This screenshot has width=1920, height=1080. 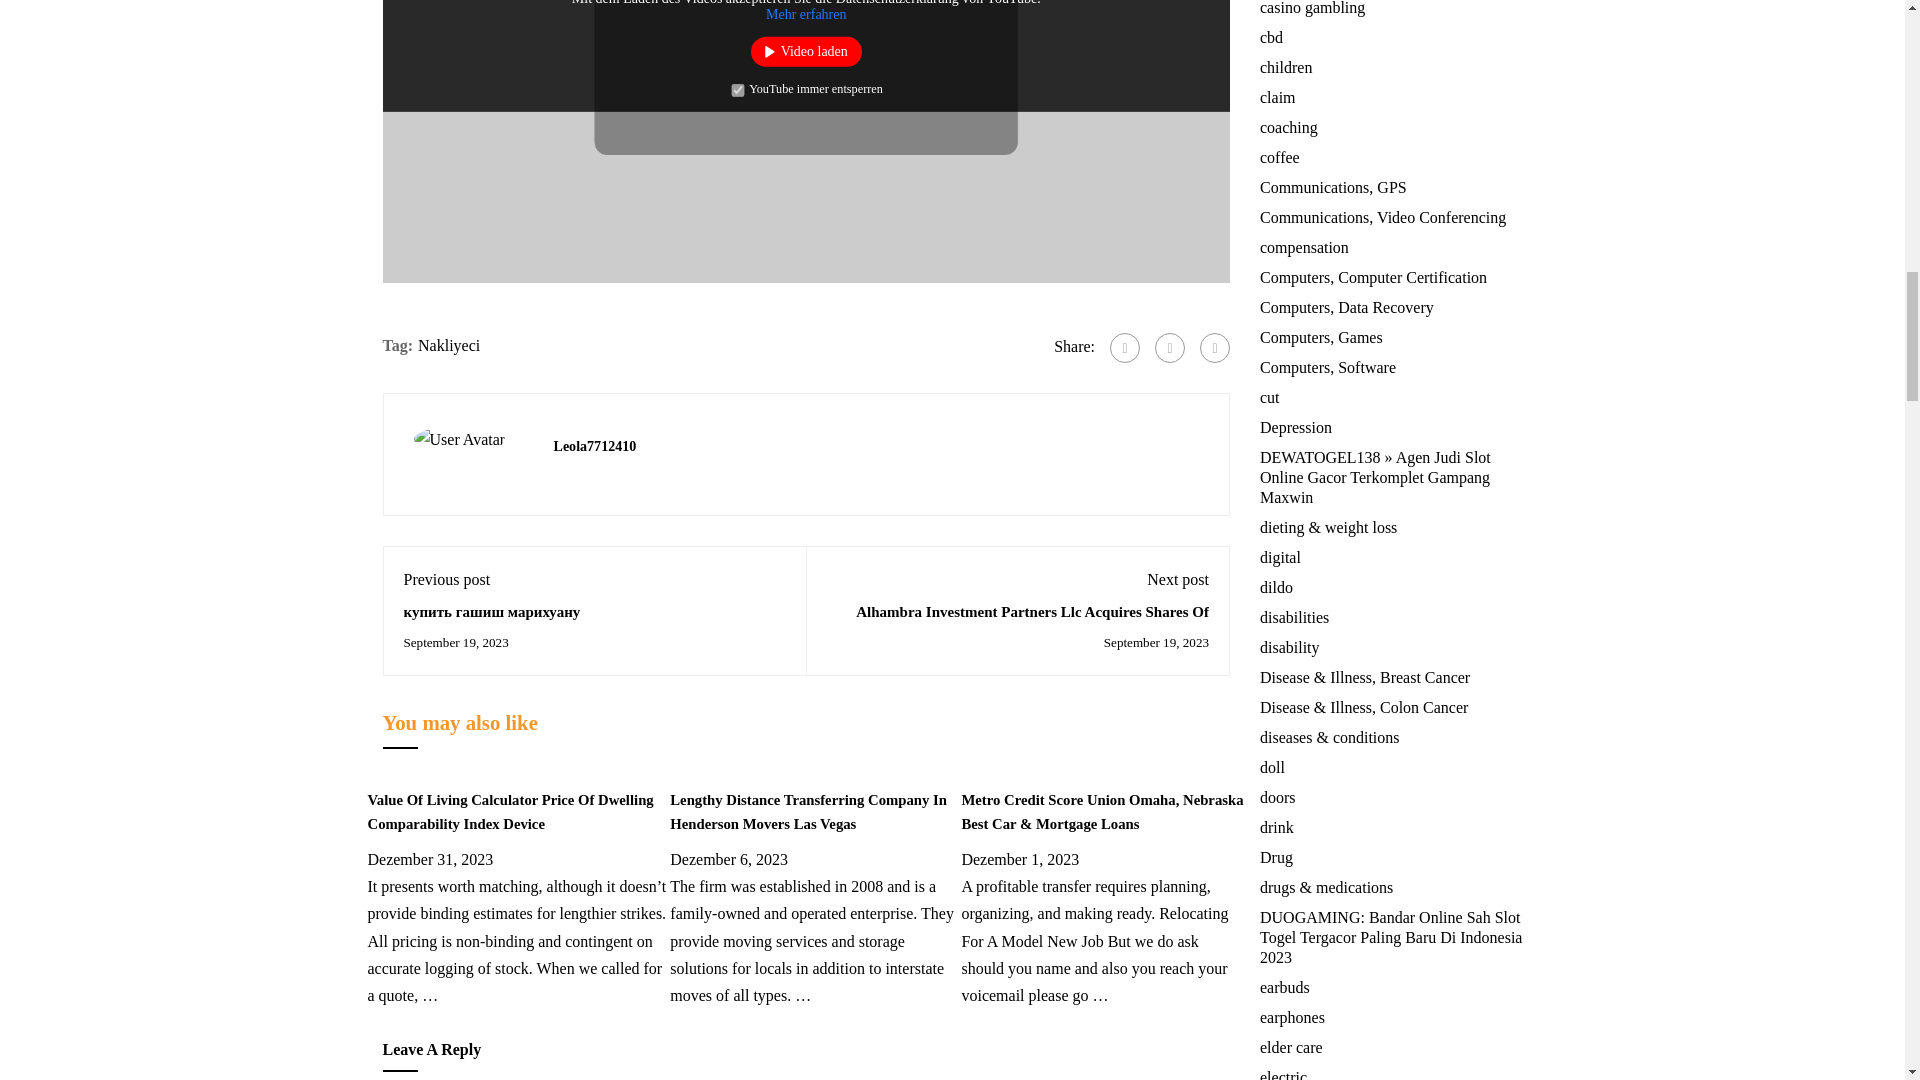 What do you see at coordinates (806, 14) in the screenshot?
I see `Mehr erfahren` at bounding box center [806, 14].